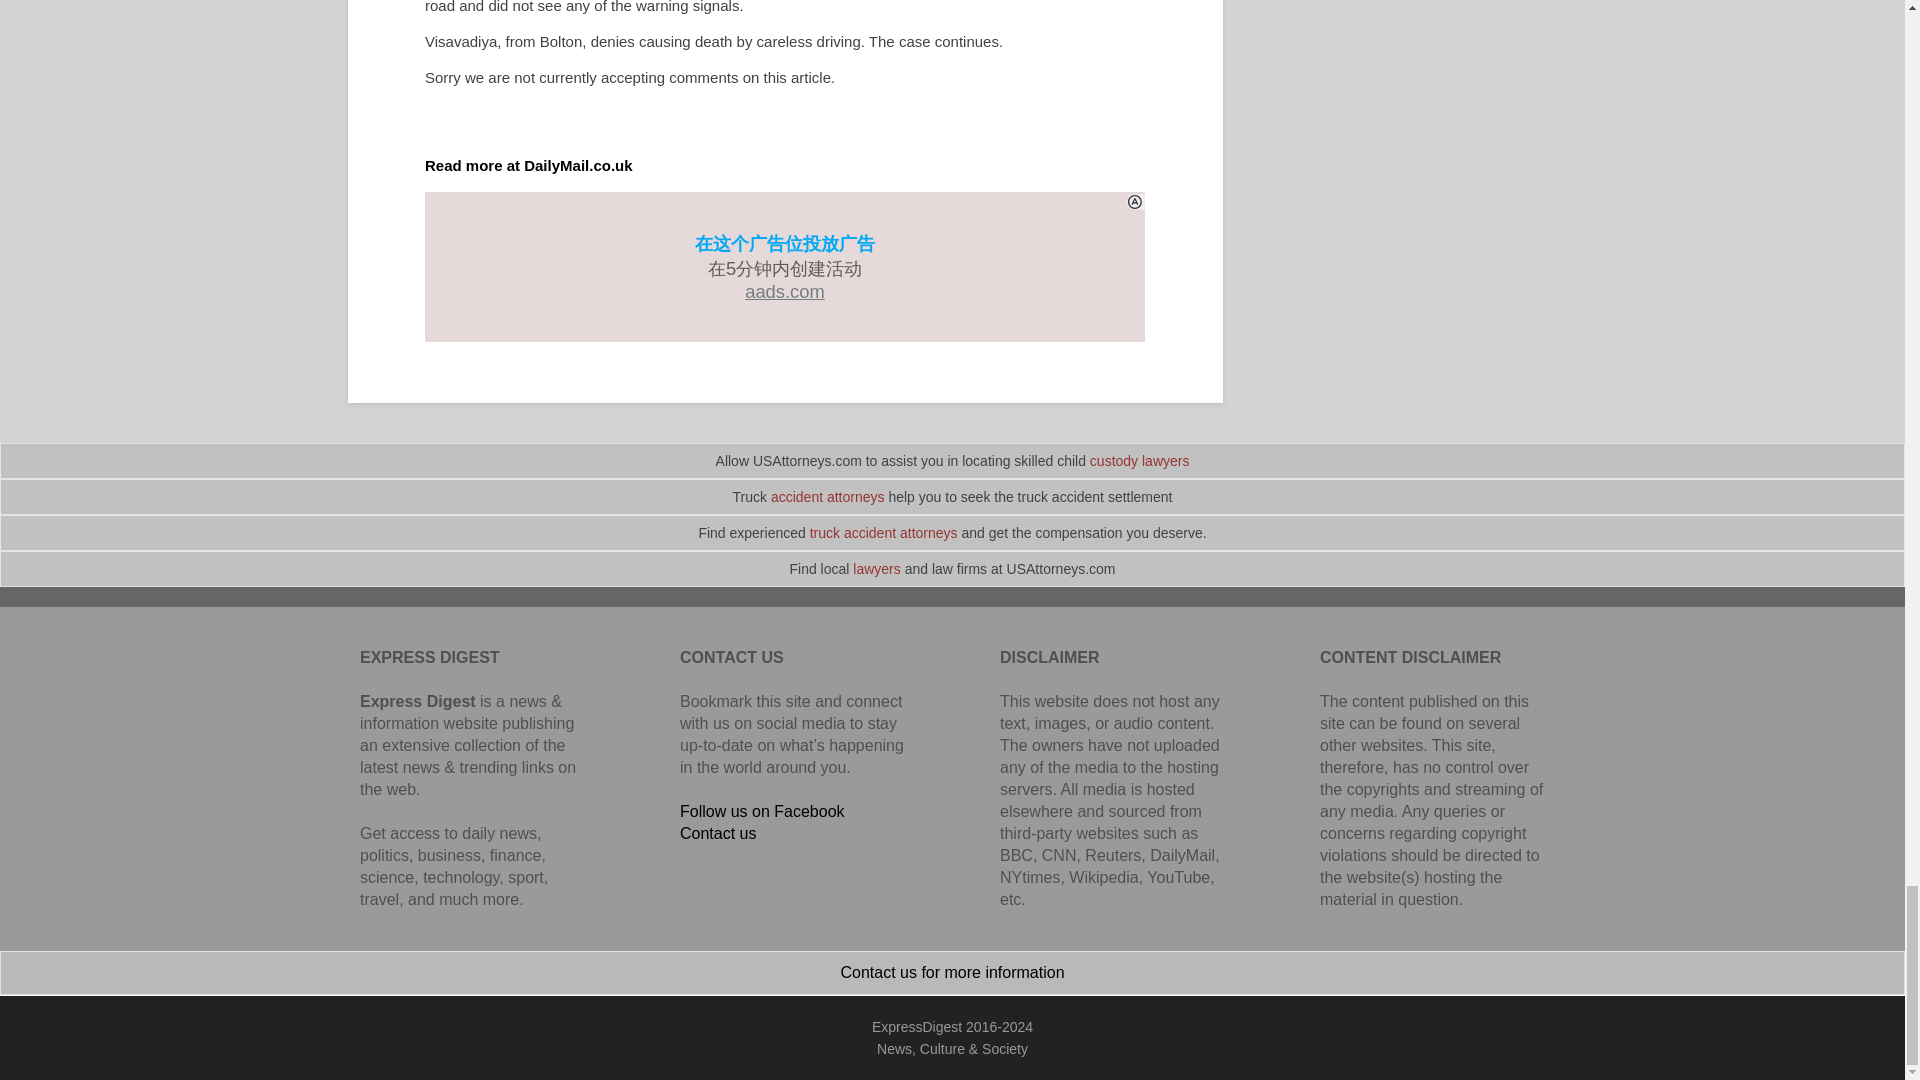 This screenshot has height=1080, width=1920. I want to click on lawyers, so click(876, 568).